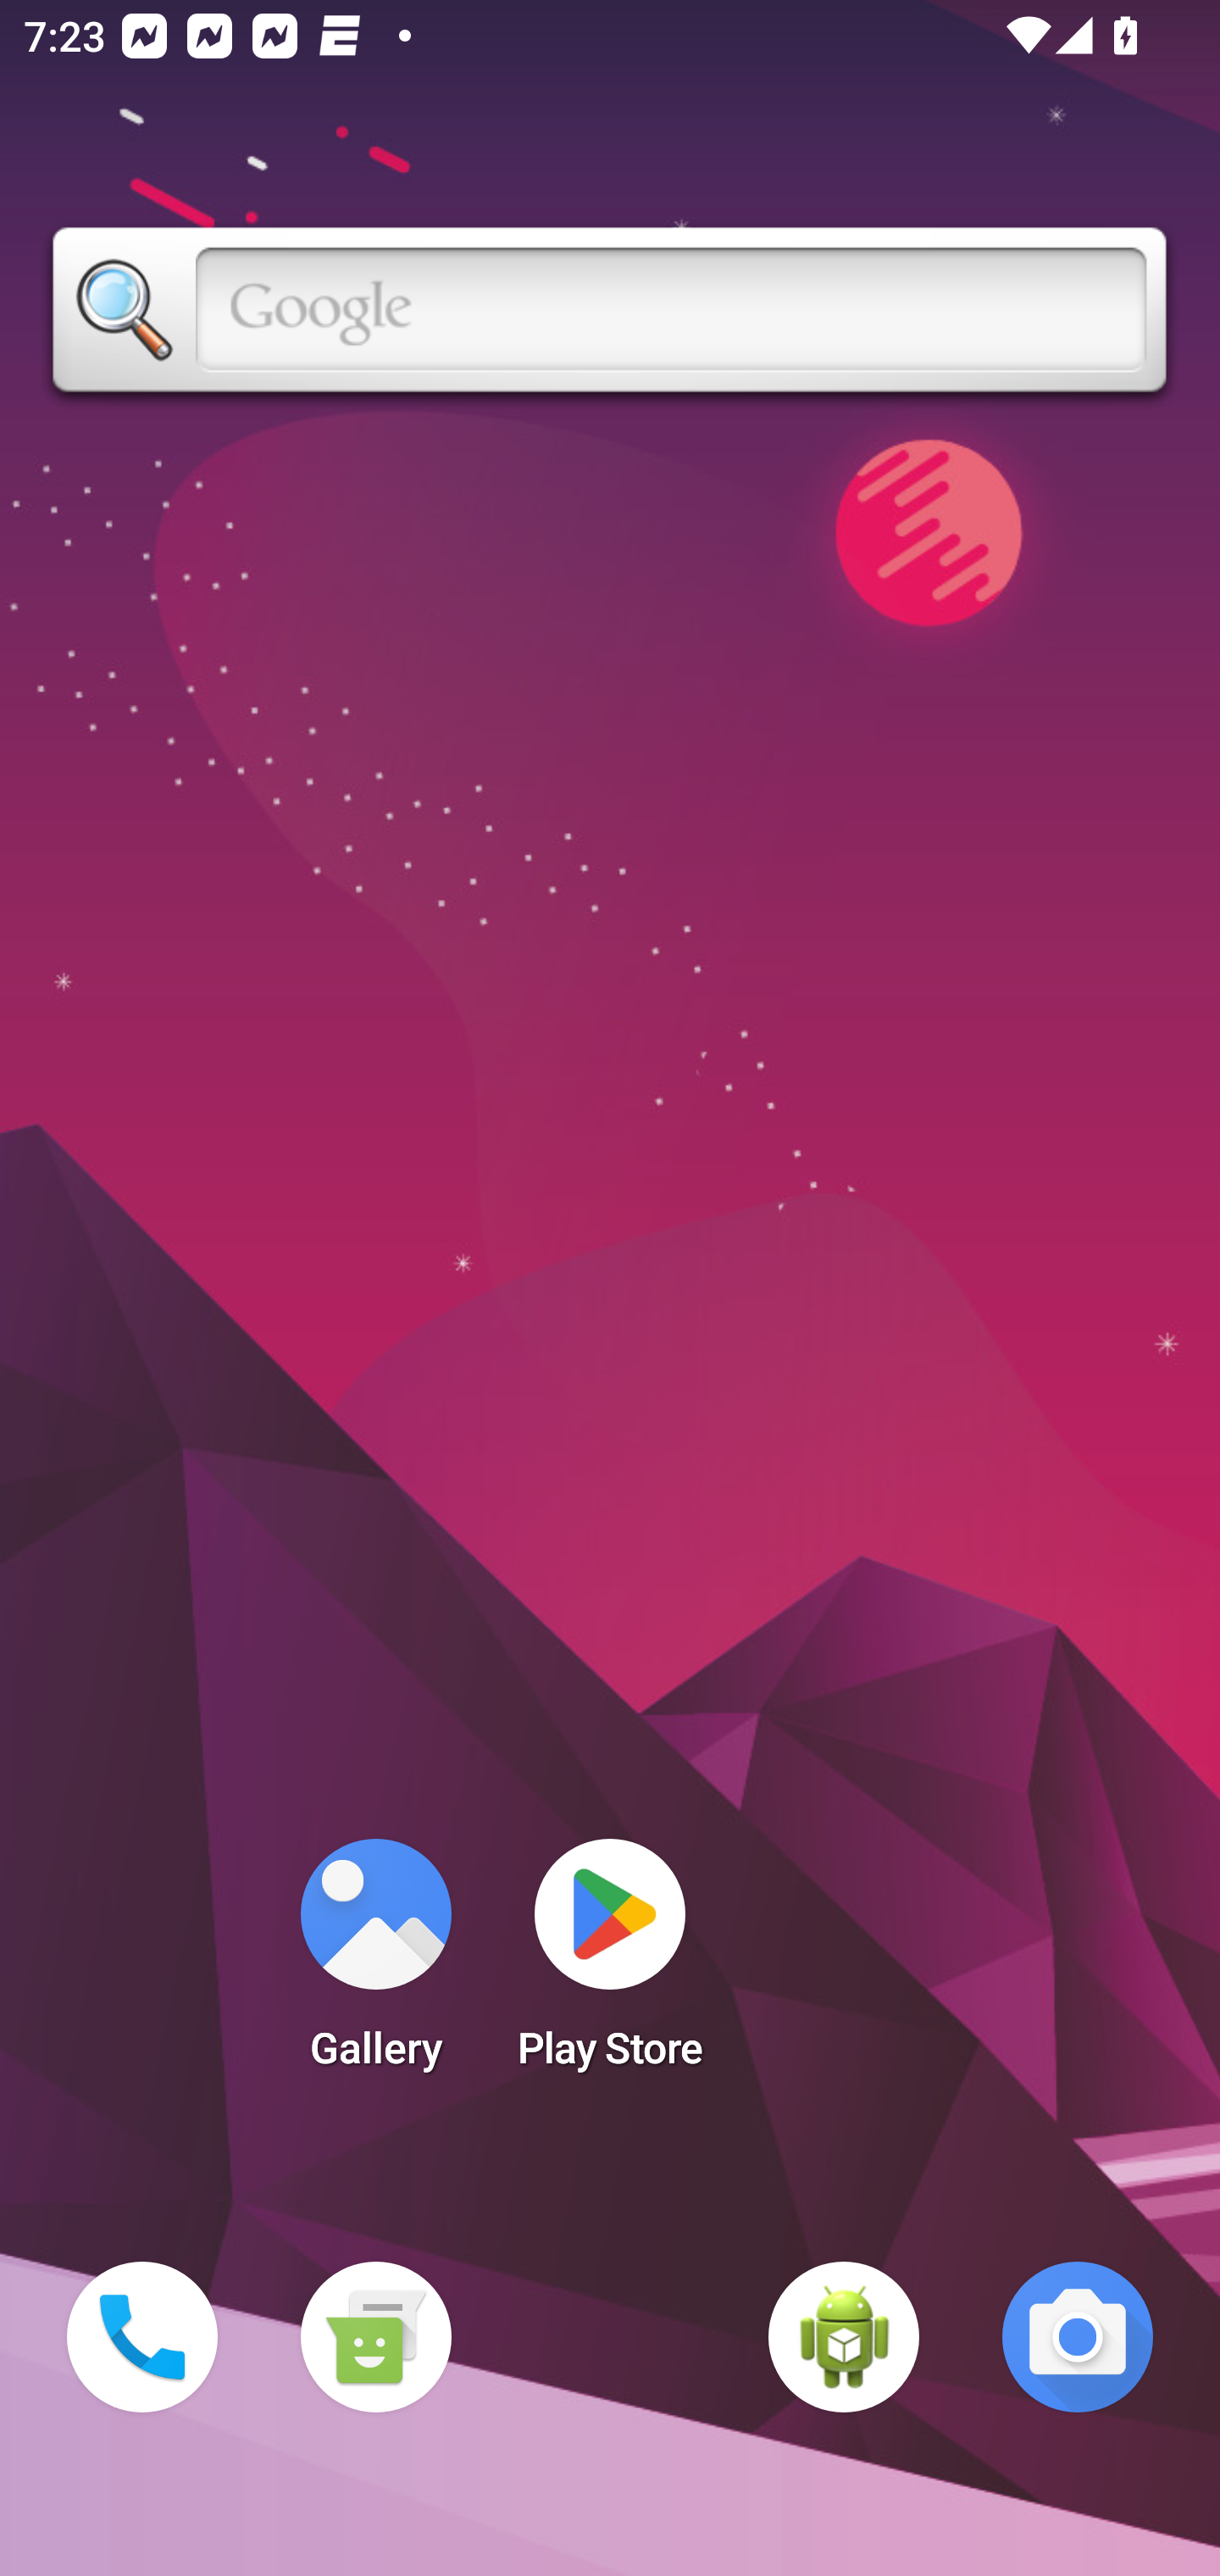 The image size is (1220, 2576). Describe the element at coordinates (844, 2337) in the screenshot. I see `WebView Browser Tester` at that location.